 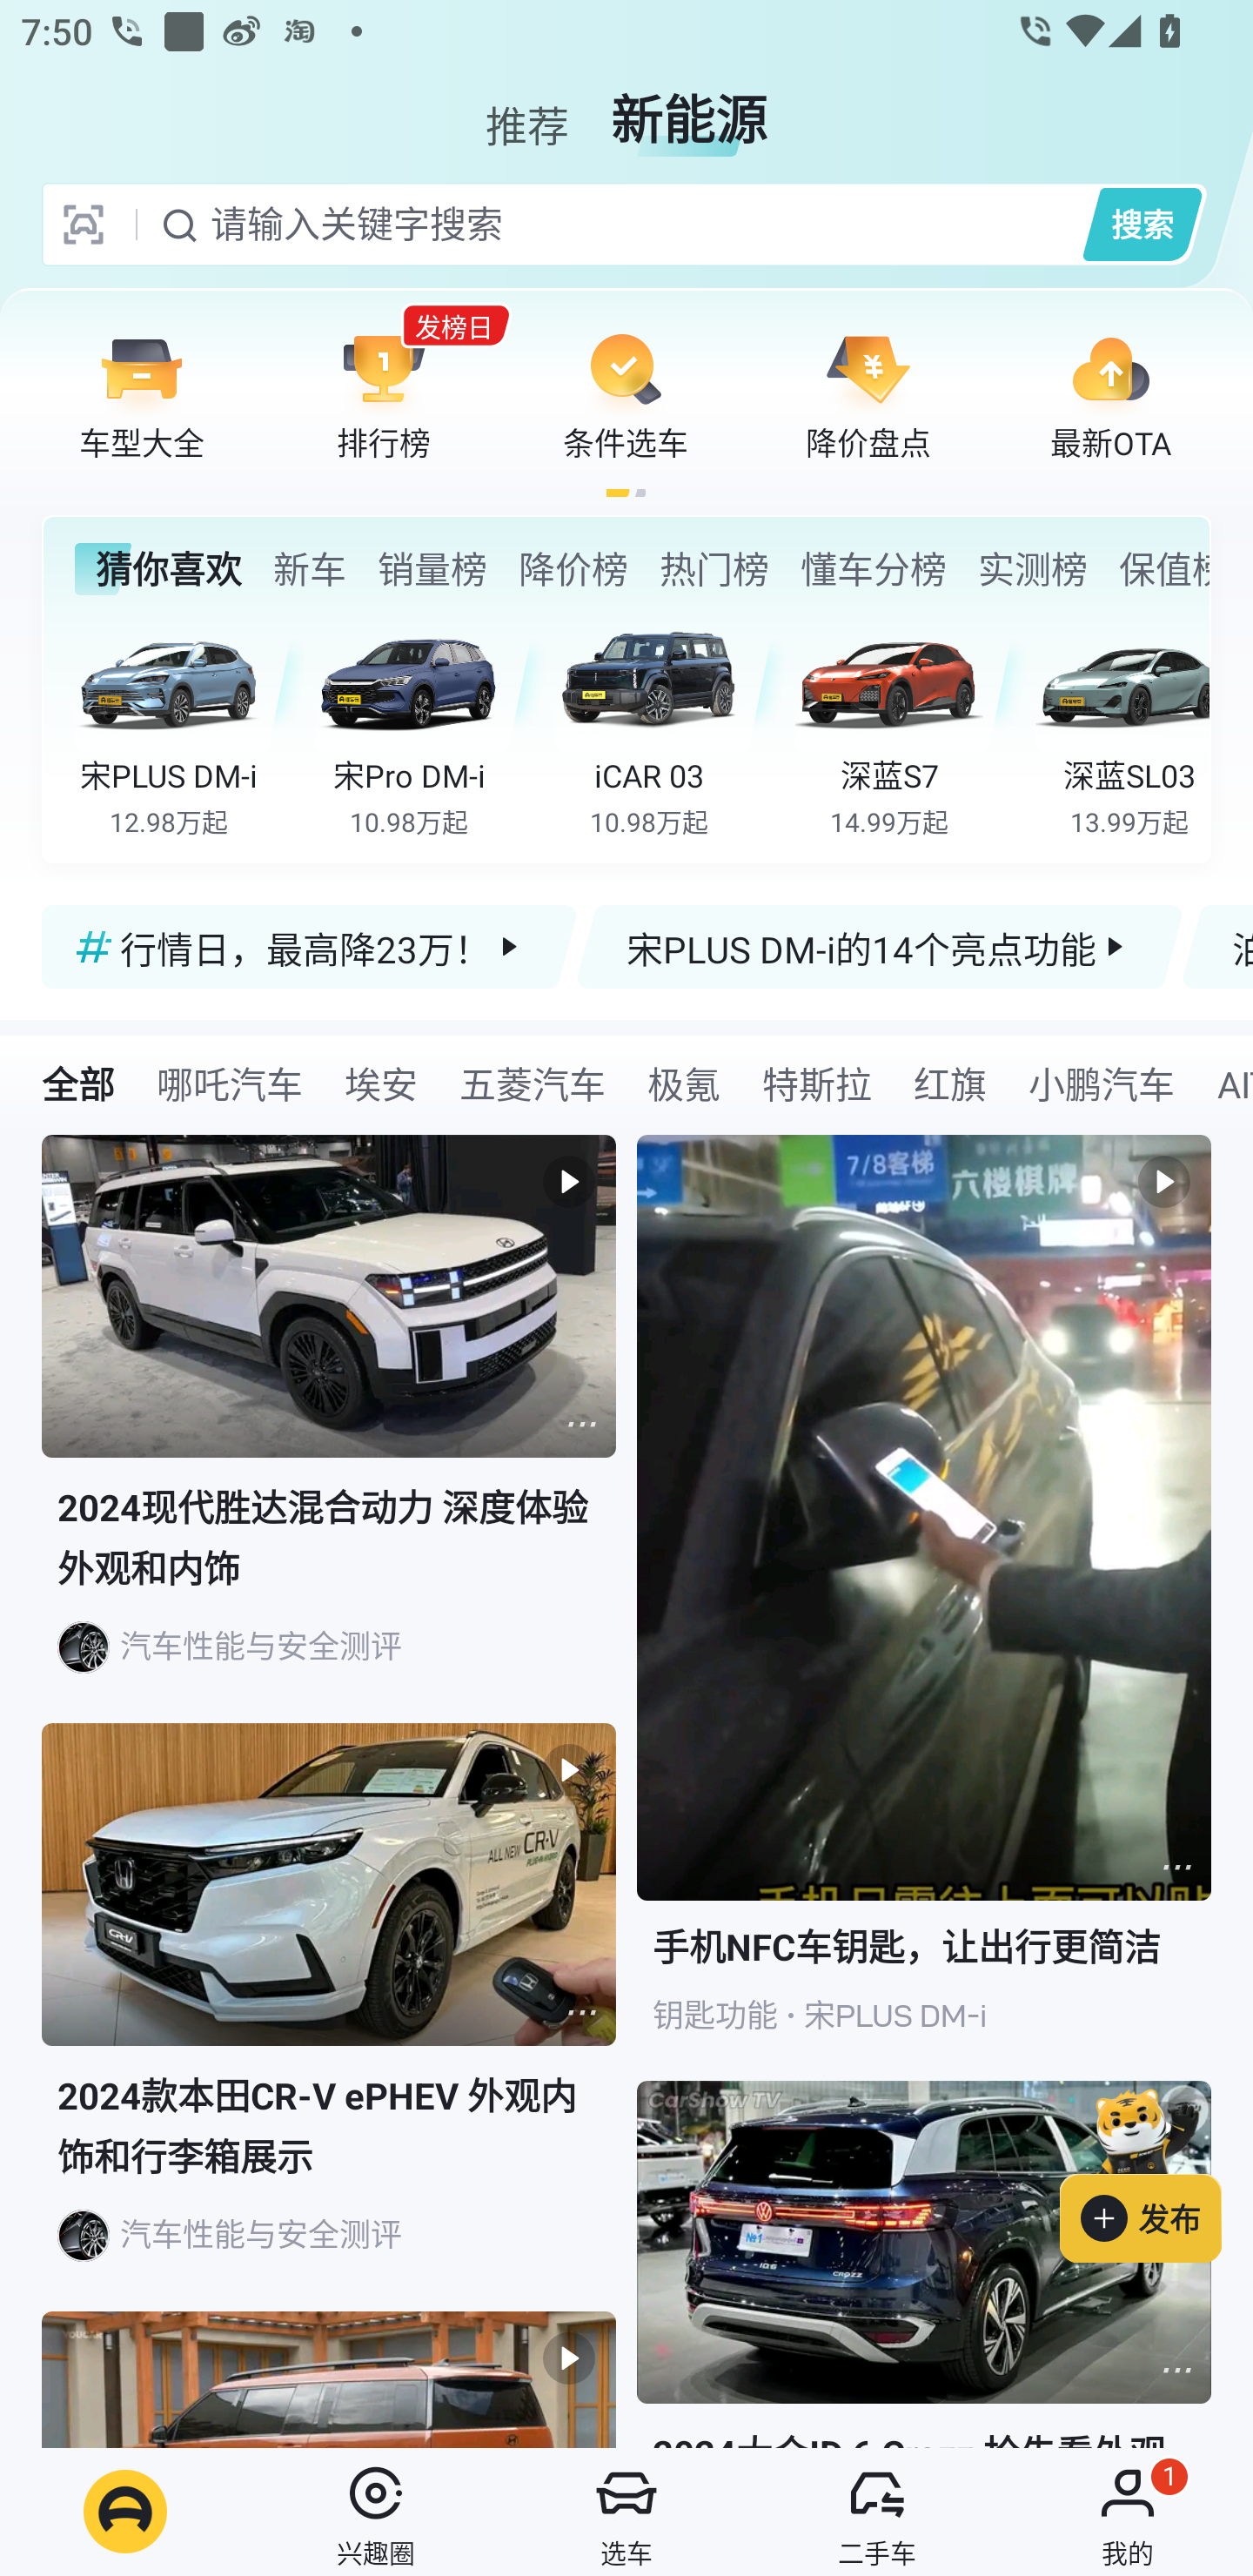 I want to click on 发榜日 排行榜, so click(x=384, y=395).